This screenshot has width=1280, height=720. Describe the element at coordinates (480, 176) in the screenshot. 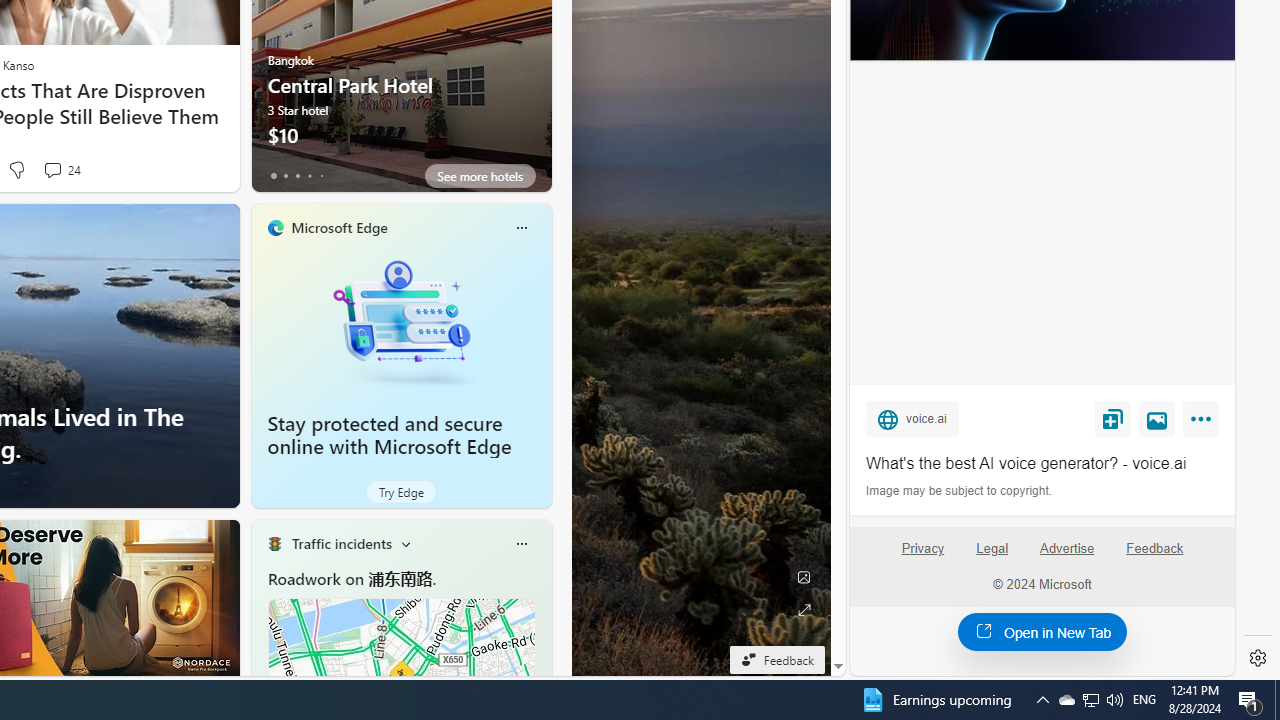

I see `See more hotels` at that location.